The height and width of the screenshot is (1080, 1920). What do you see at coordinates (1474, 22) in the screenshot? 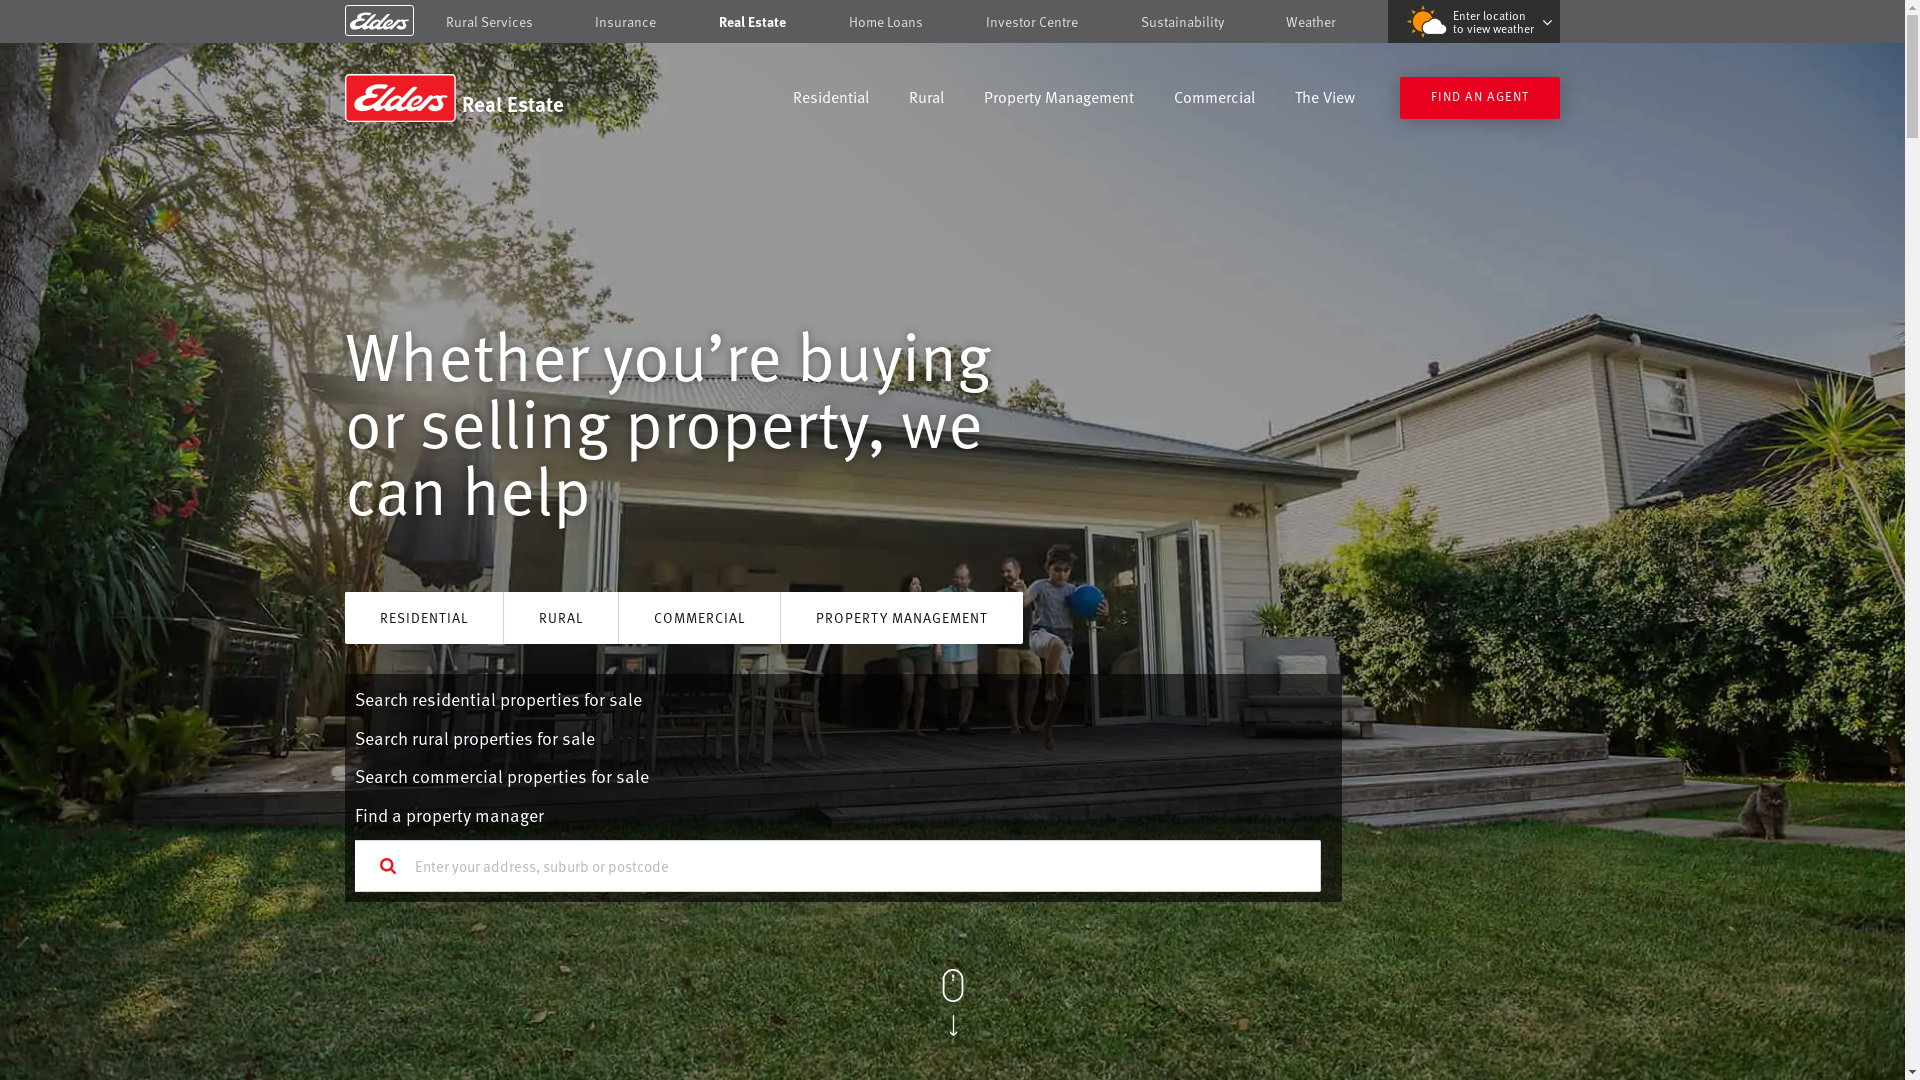
I see `Enter location to view weather` at bounding box center [1474, 22].